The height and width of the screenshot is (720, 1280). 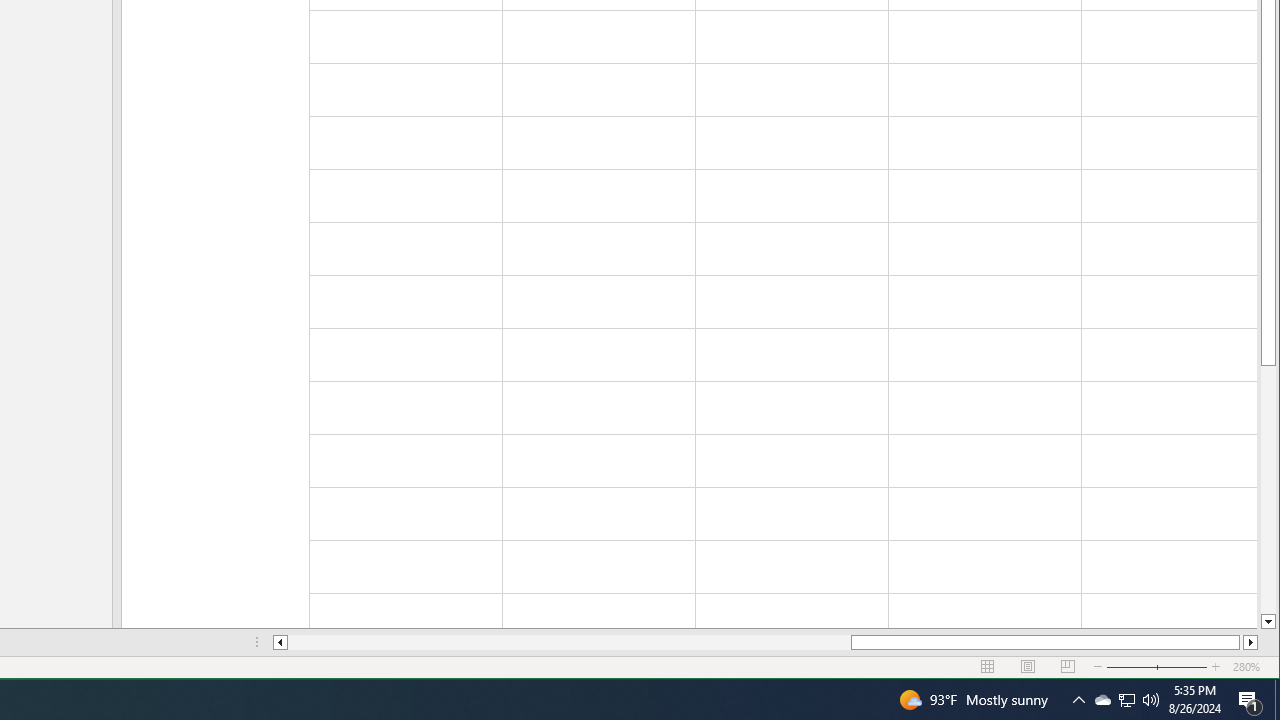 I want to click on Q2790: 100%, so click(x=570, y=642).